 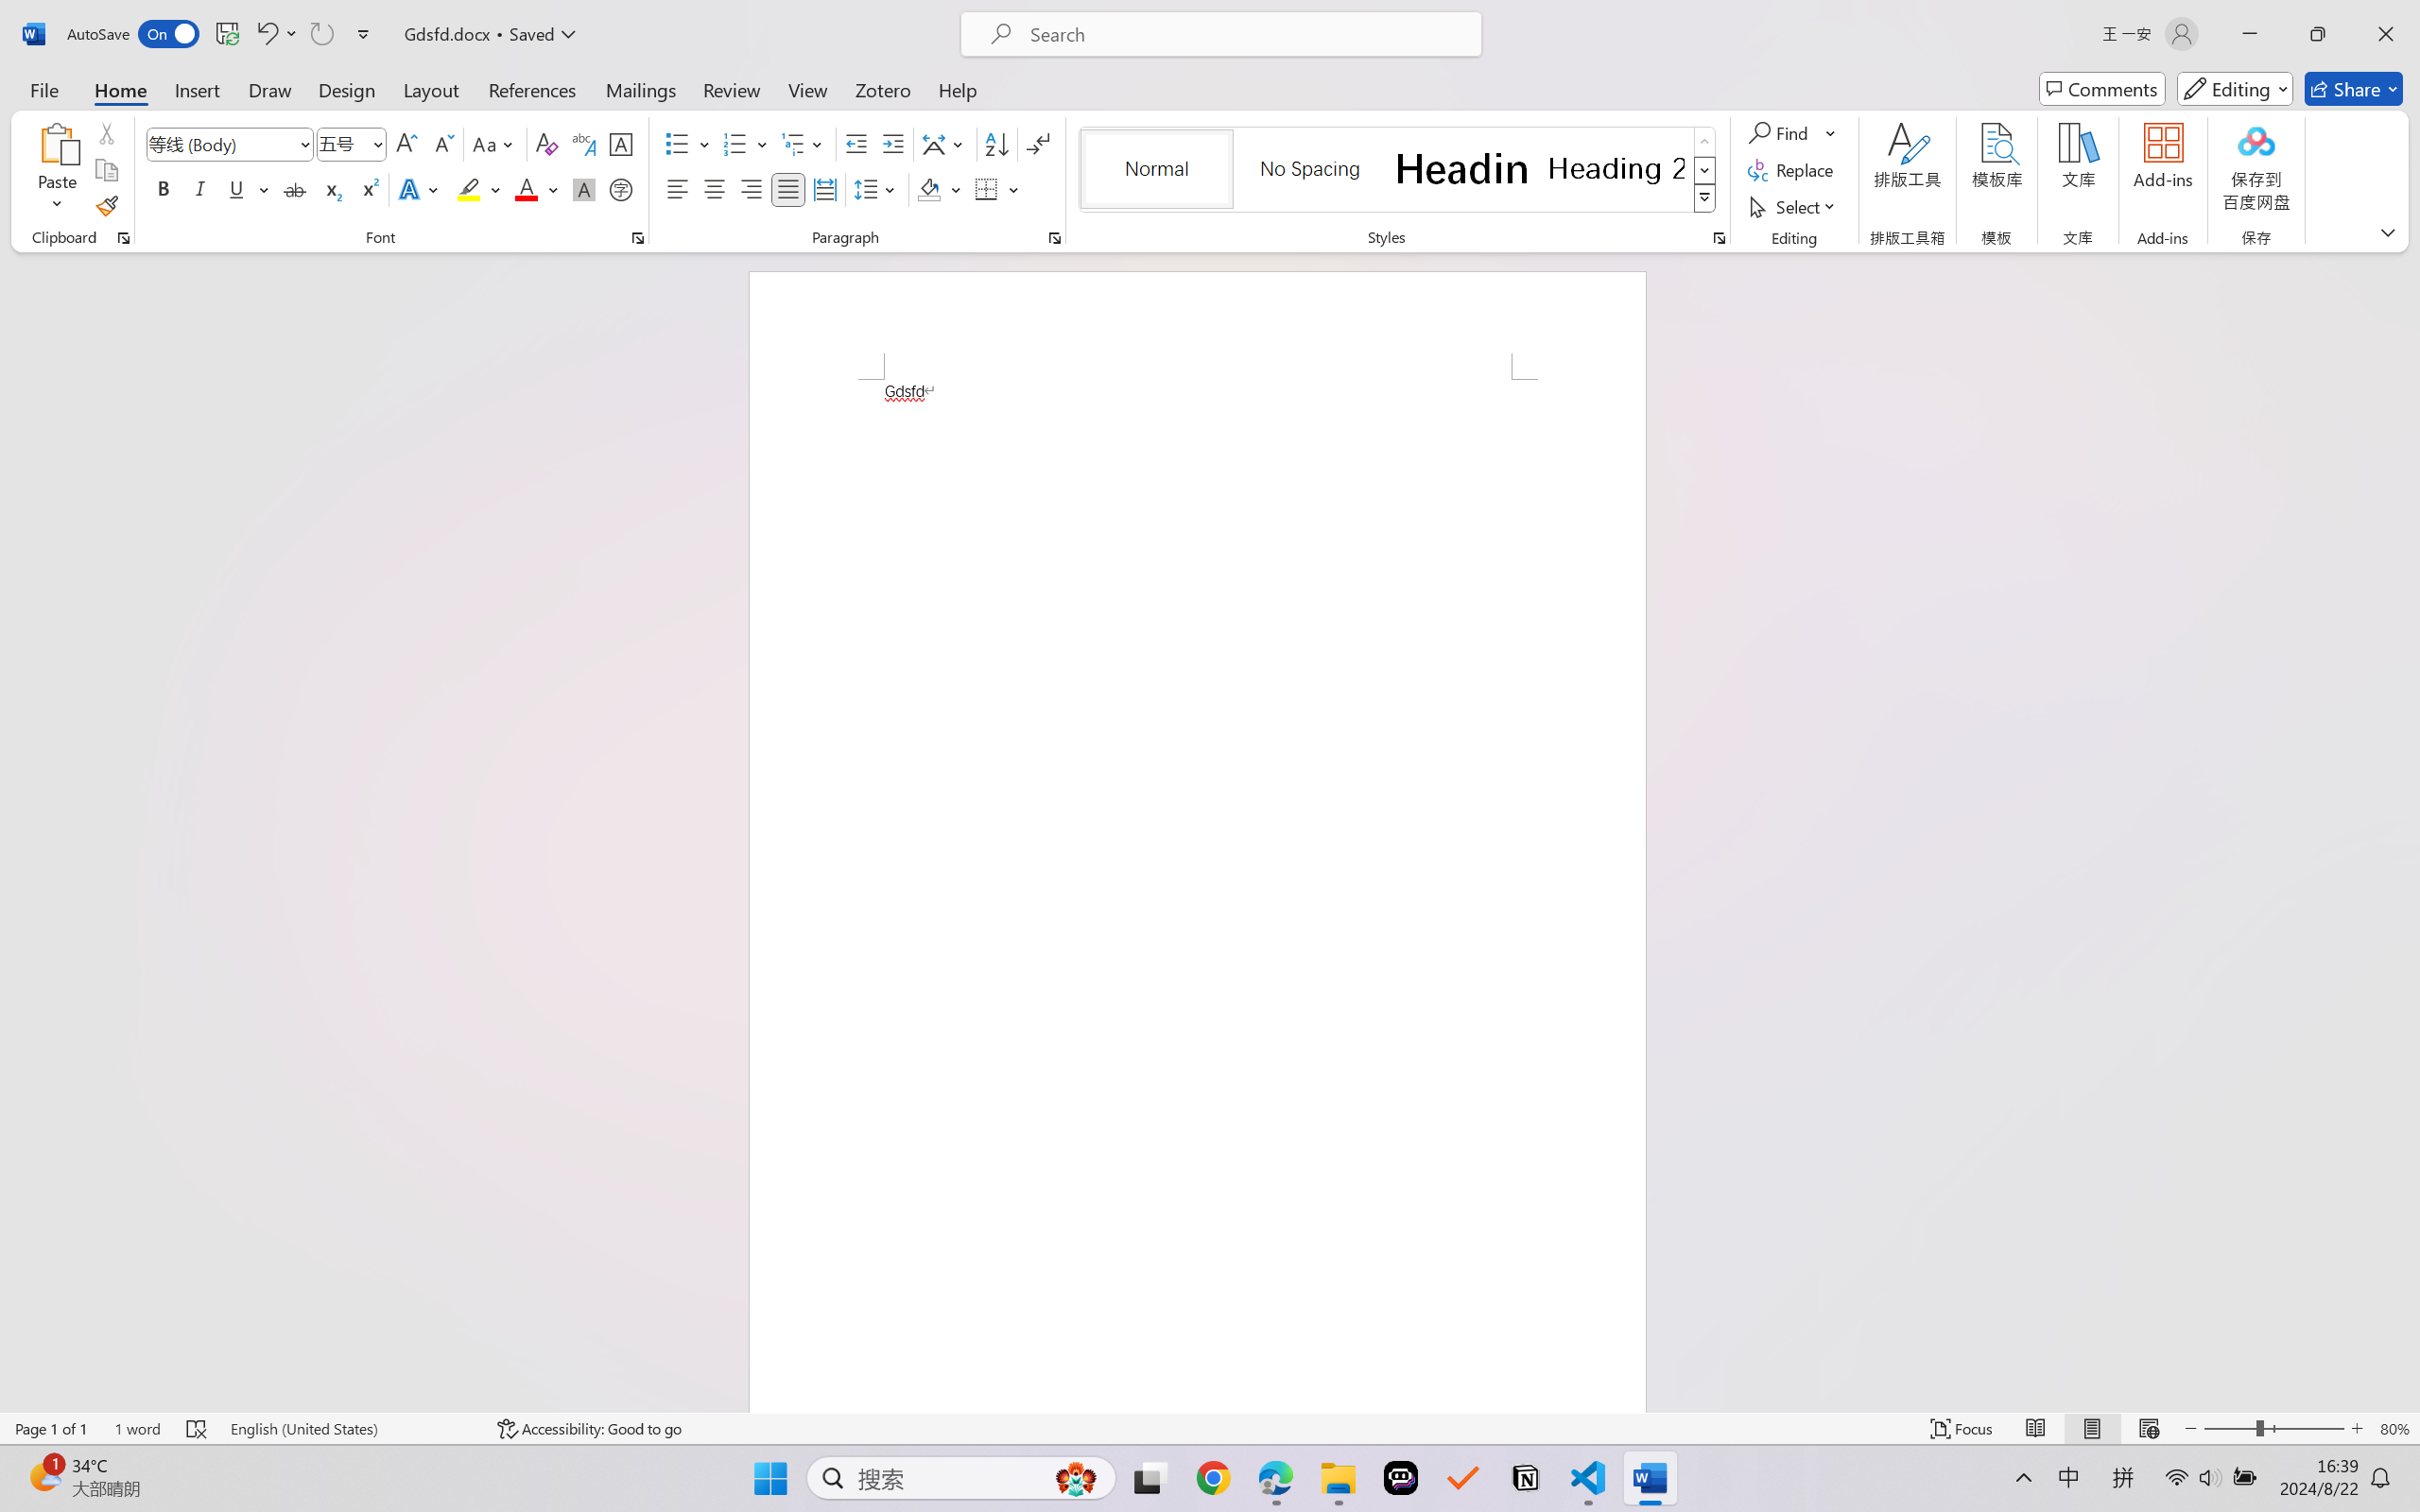 I want to click on Can't Repeat, so click(x=321, y=34).